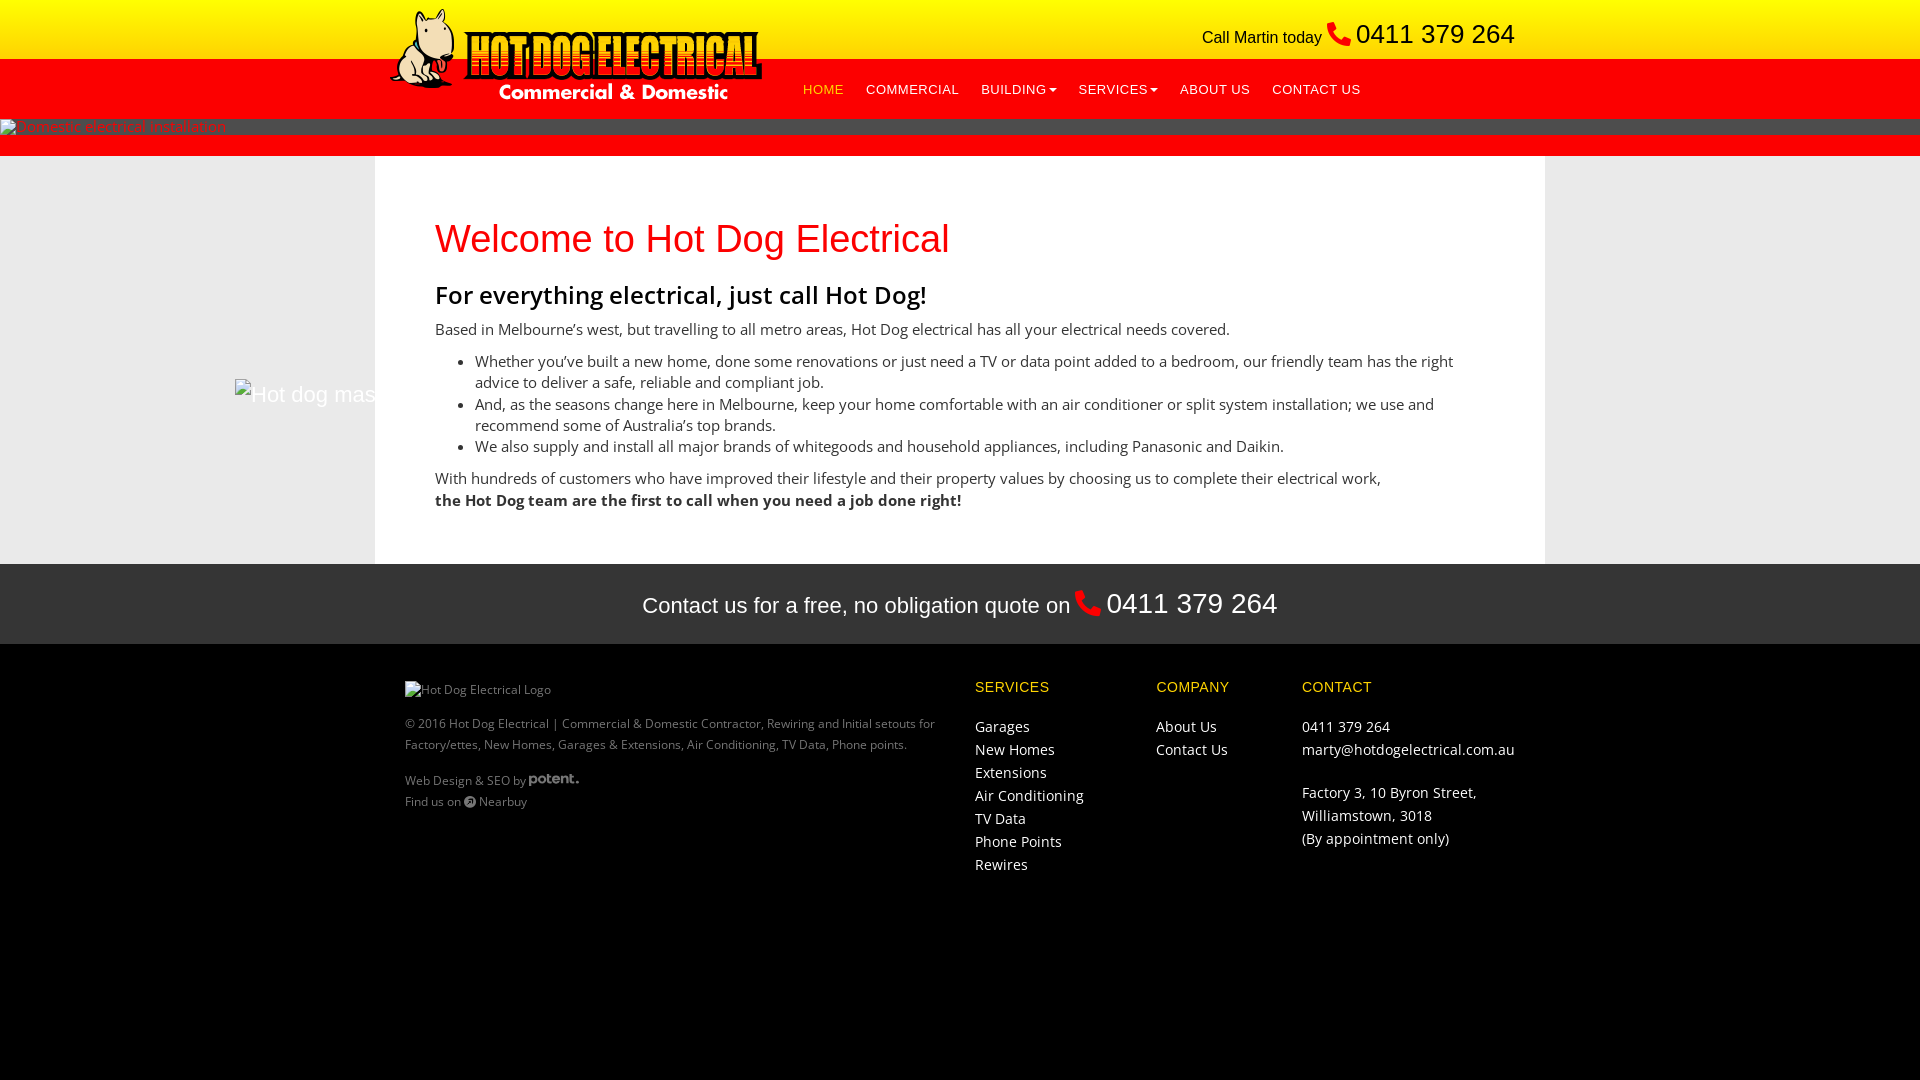 Image resolution: width=1920 pixels, height=1080 pixels. What do you see at coordinates (1215, 89) in the screenshot?
I see `ABOUT US` at bounding box center [1215, 89].